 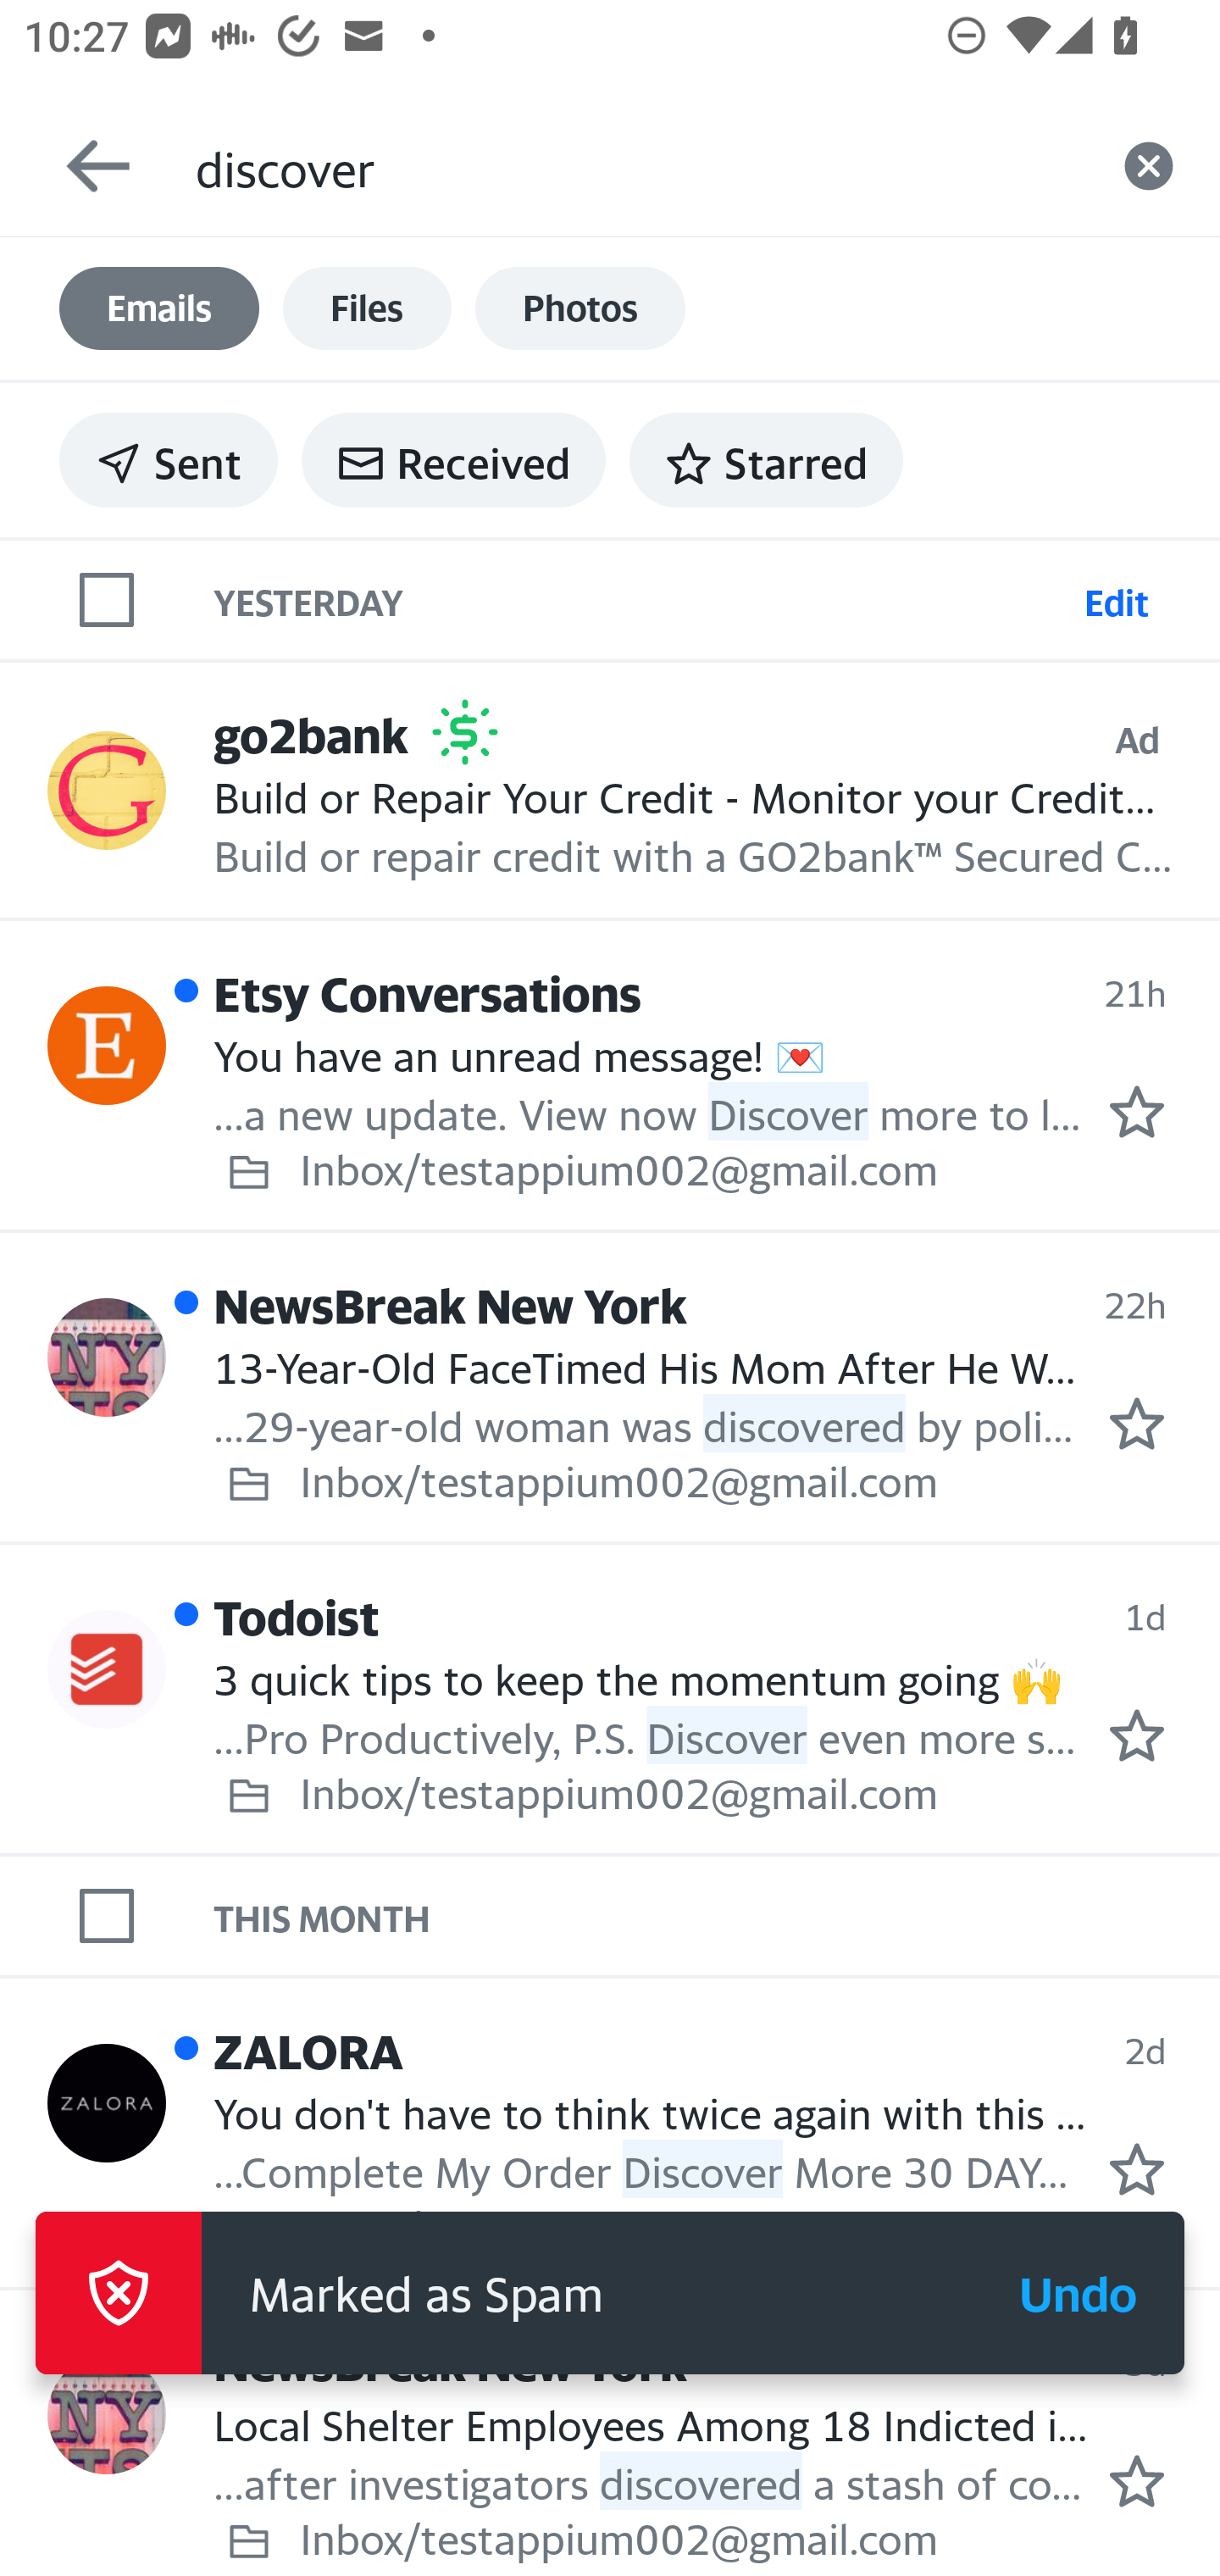 I want to click on THIS MONTH, so click(x=717, y=1915).